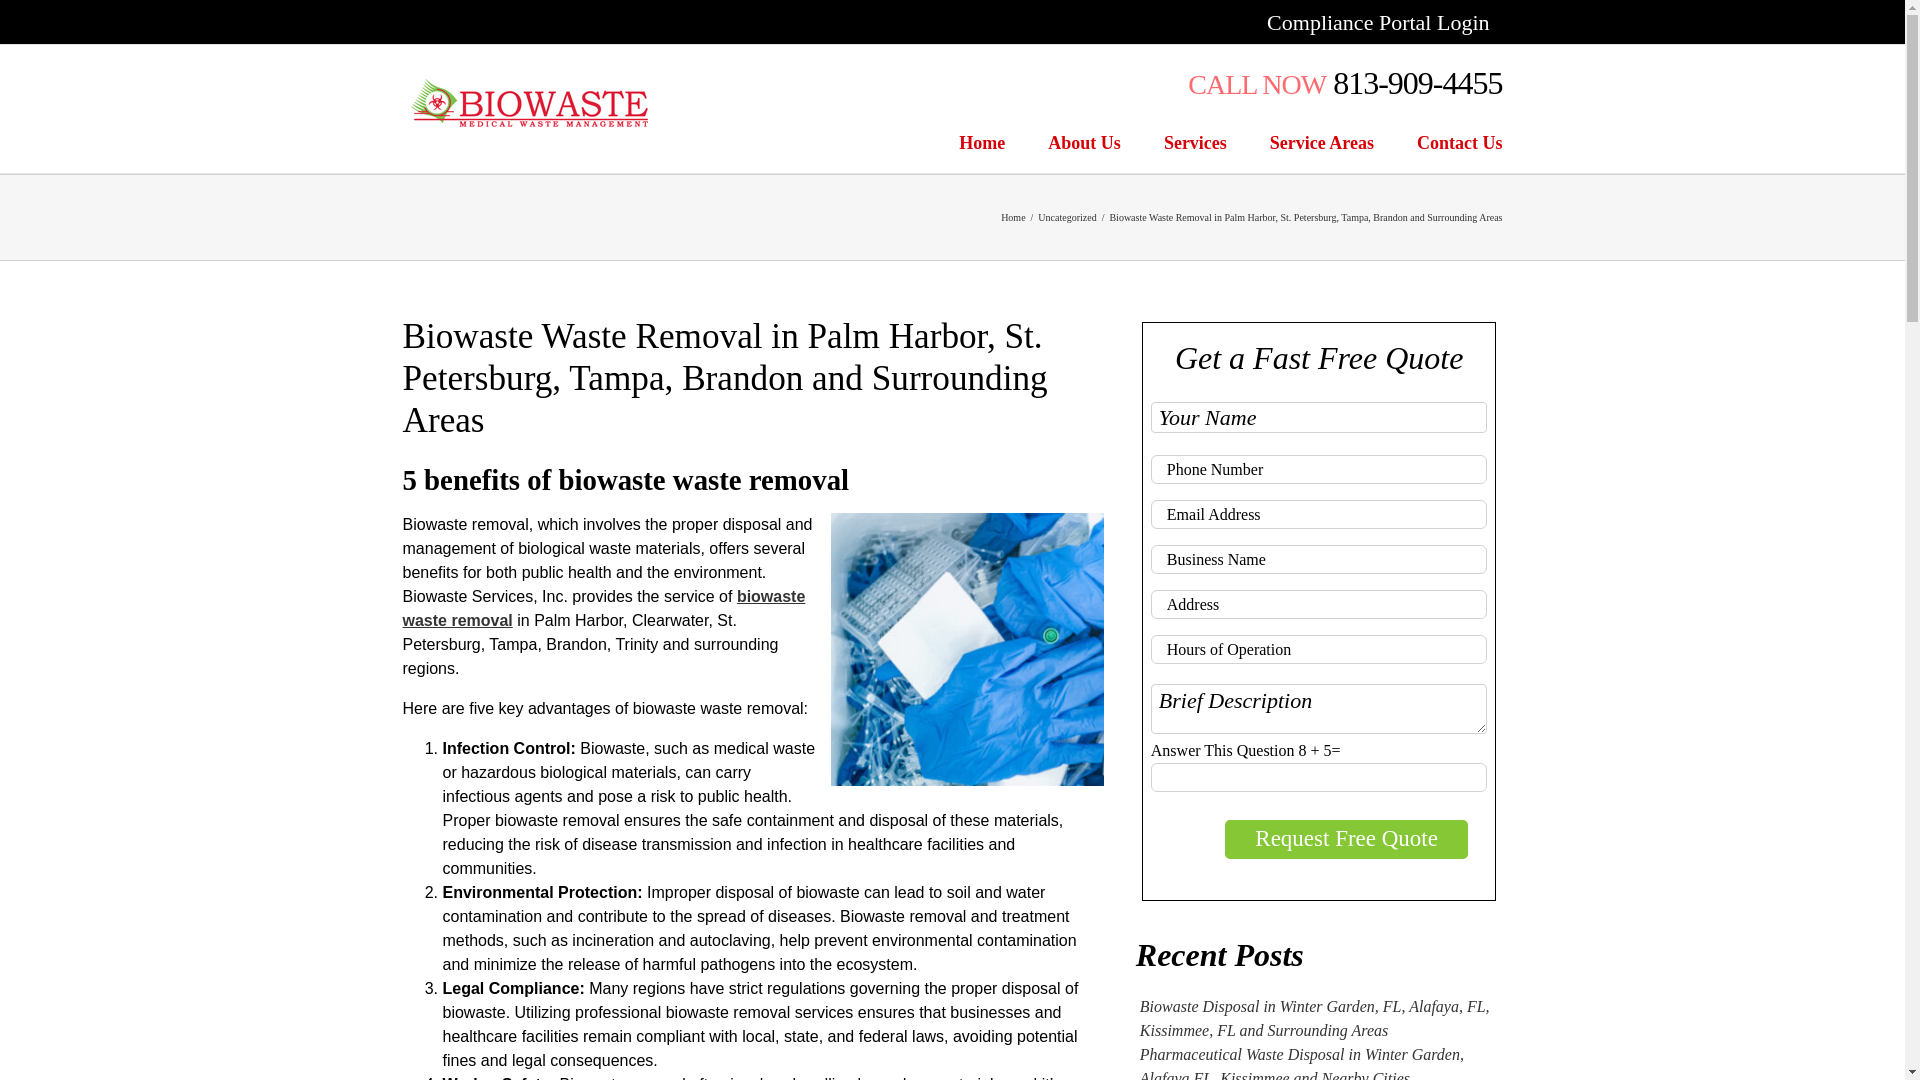  What do you see at coordinates (981, 142) in the screenshot?
I see `Home` at bounding box center [981, 142].